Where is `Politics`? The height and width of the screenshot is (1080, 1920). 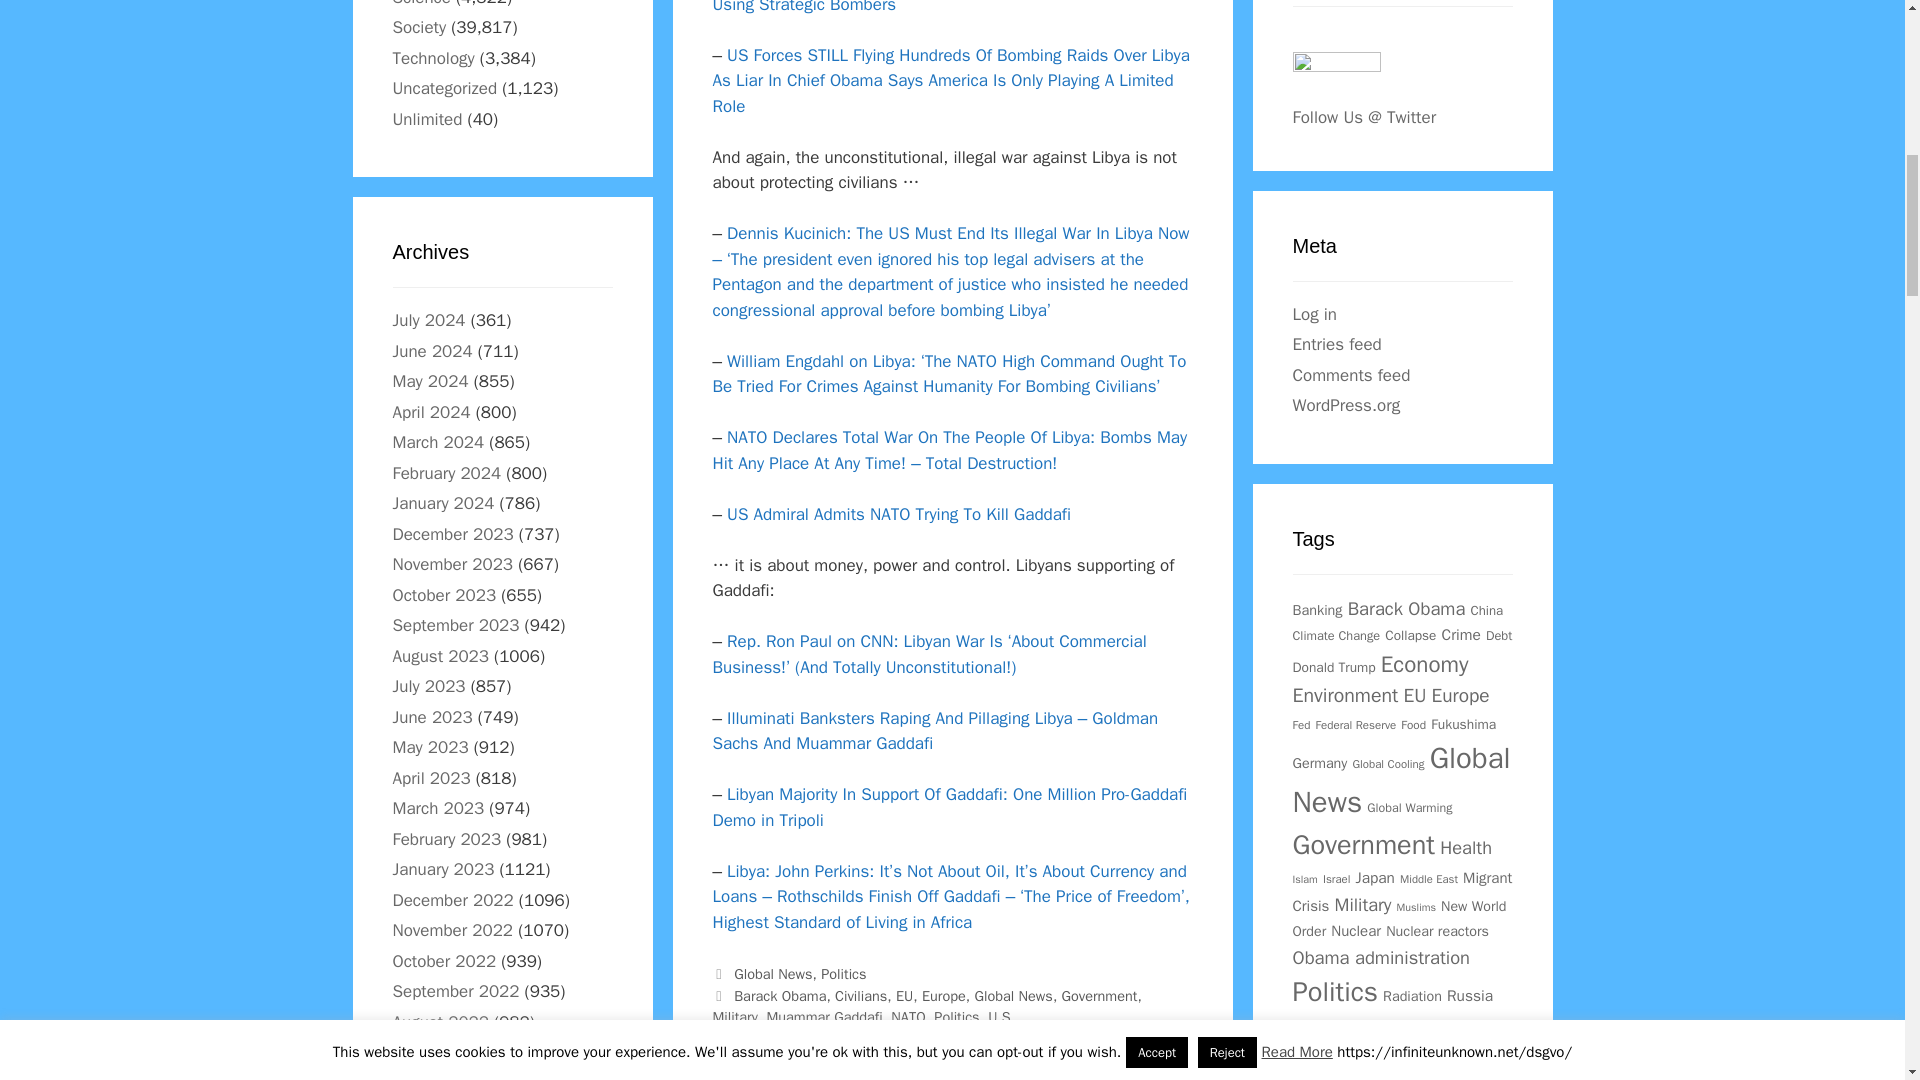 Politics is located at coordinates (956, 1016).